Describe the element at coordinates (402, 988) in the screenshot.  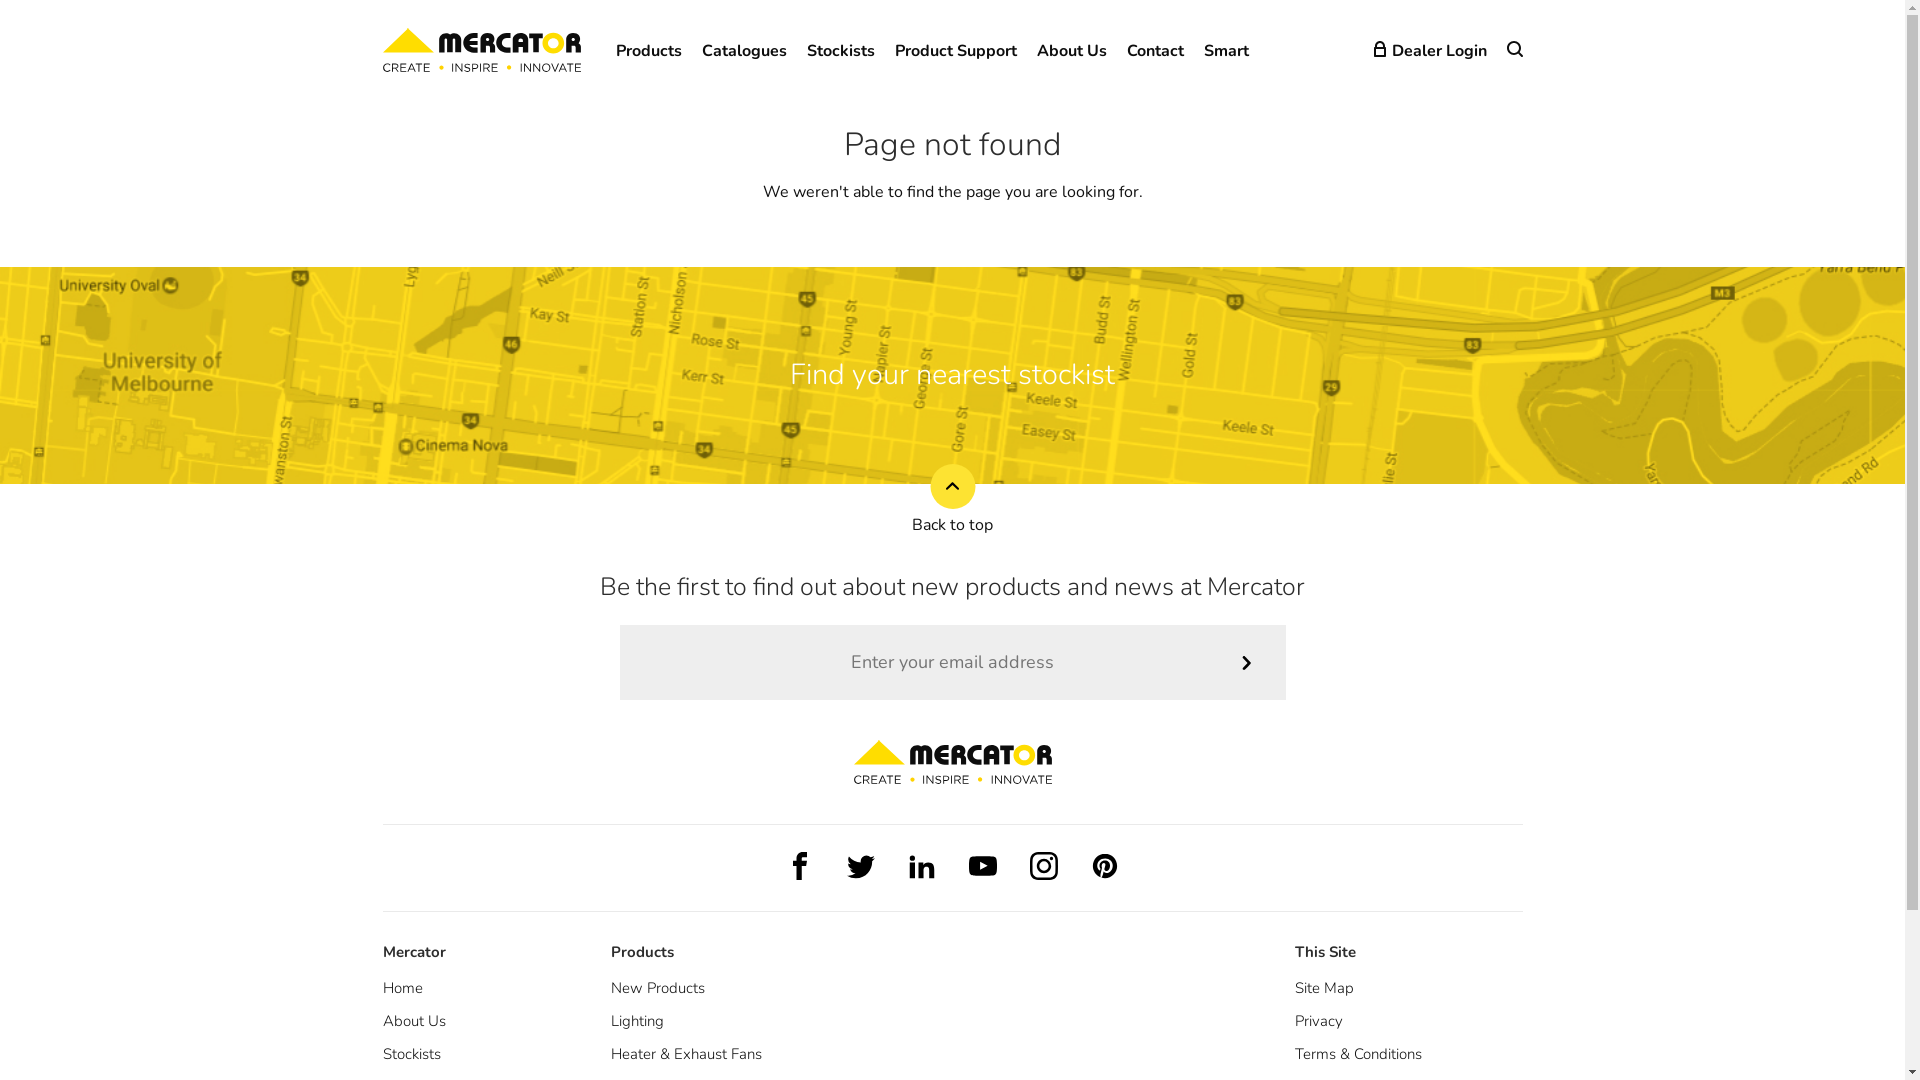
I see `Home` at that location.